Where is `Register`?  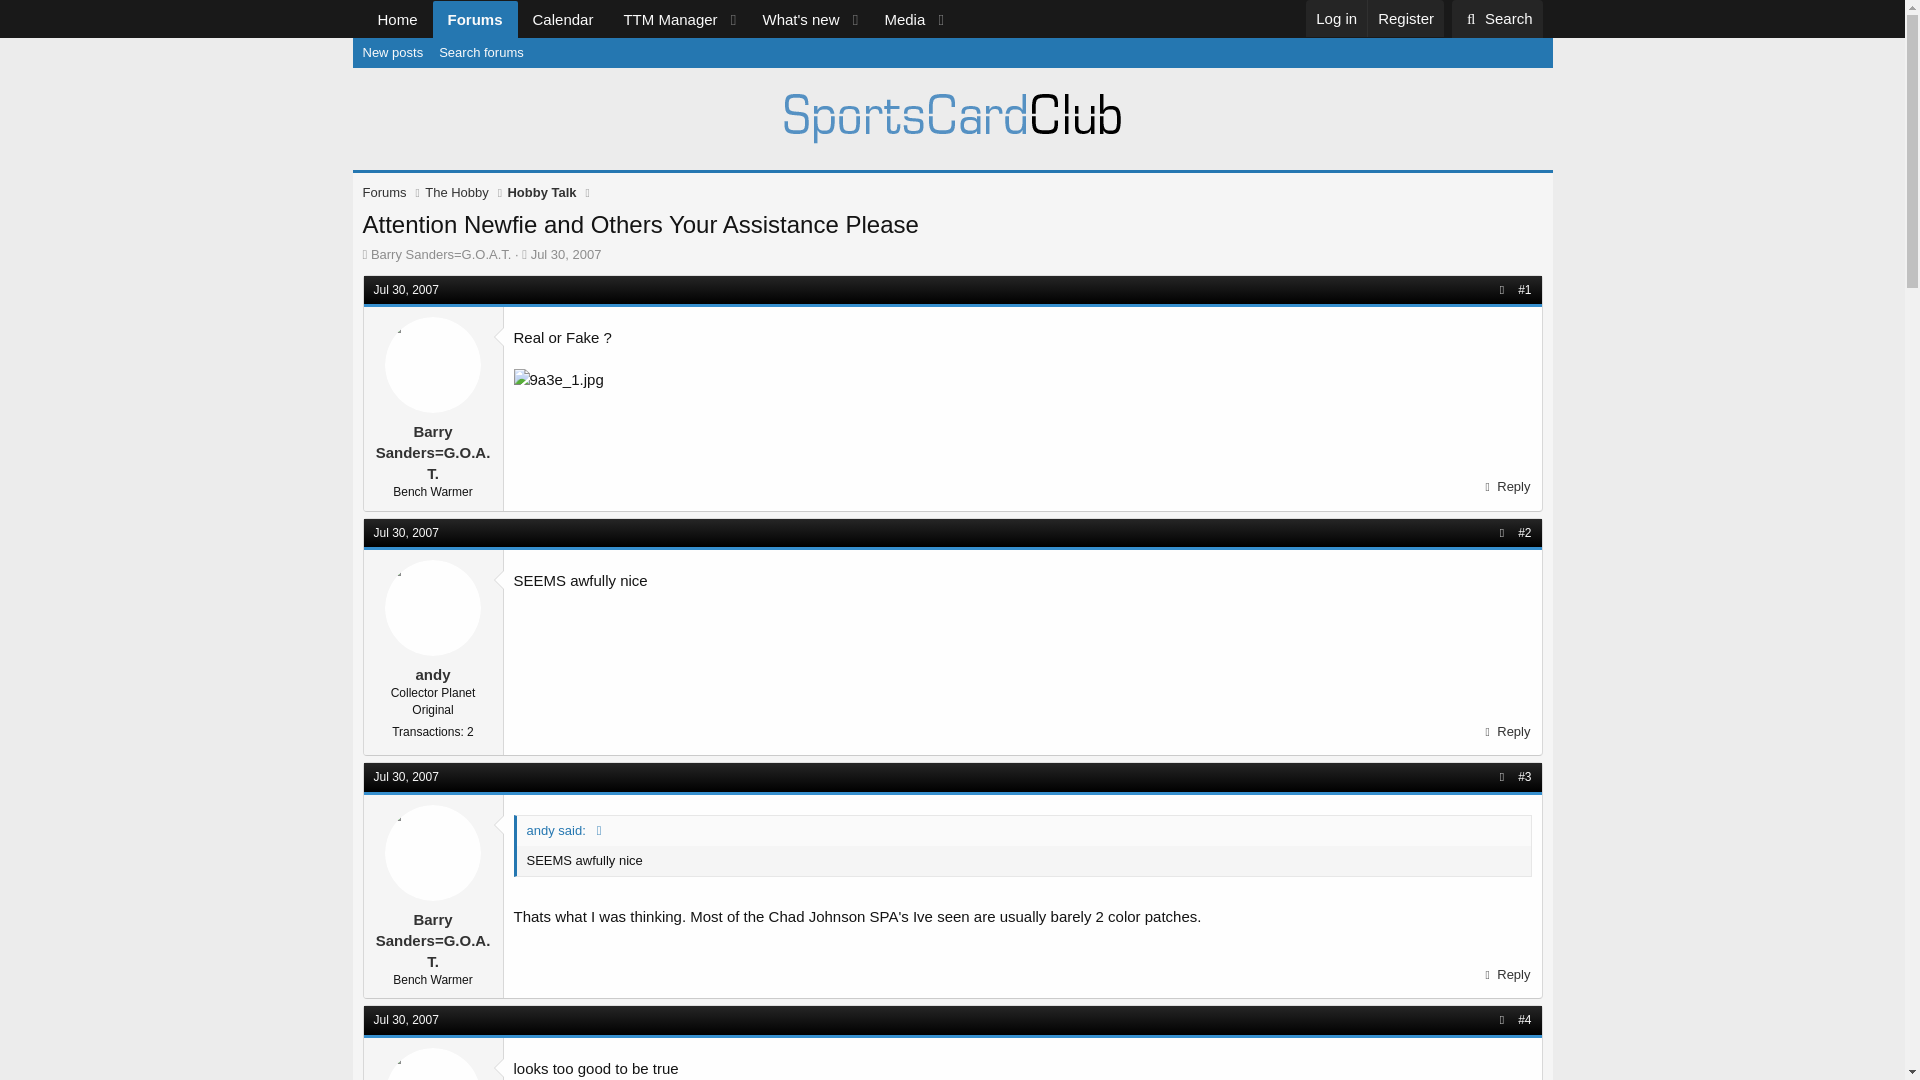
Register is located at coordinates (1405, 18).